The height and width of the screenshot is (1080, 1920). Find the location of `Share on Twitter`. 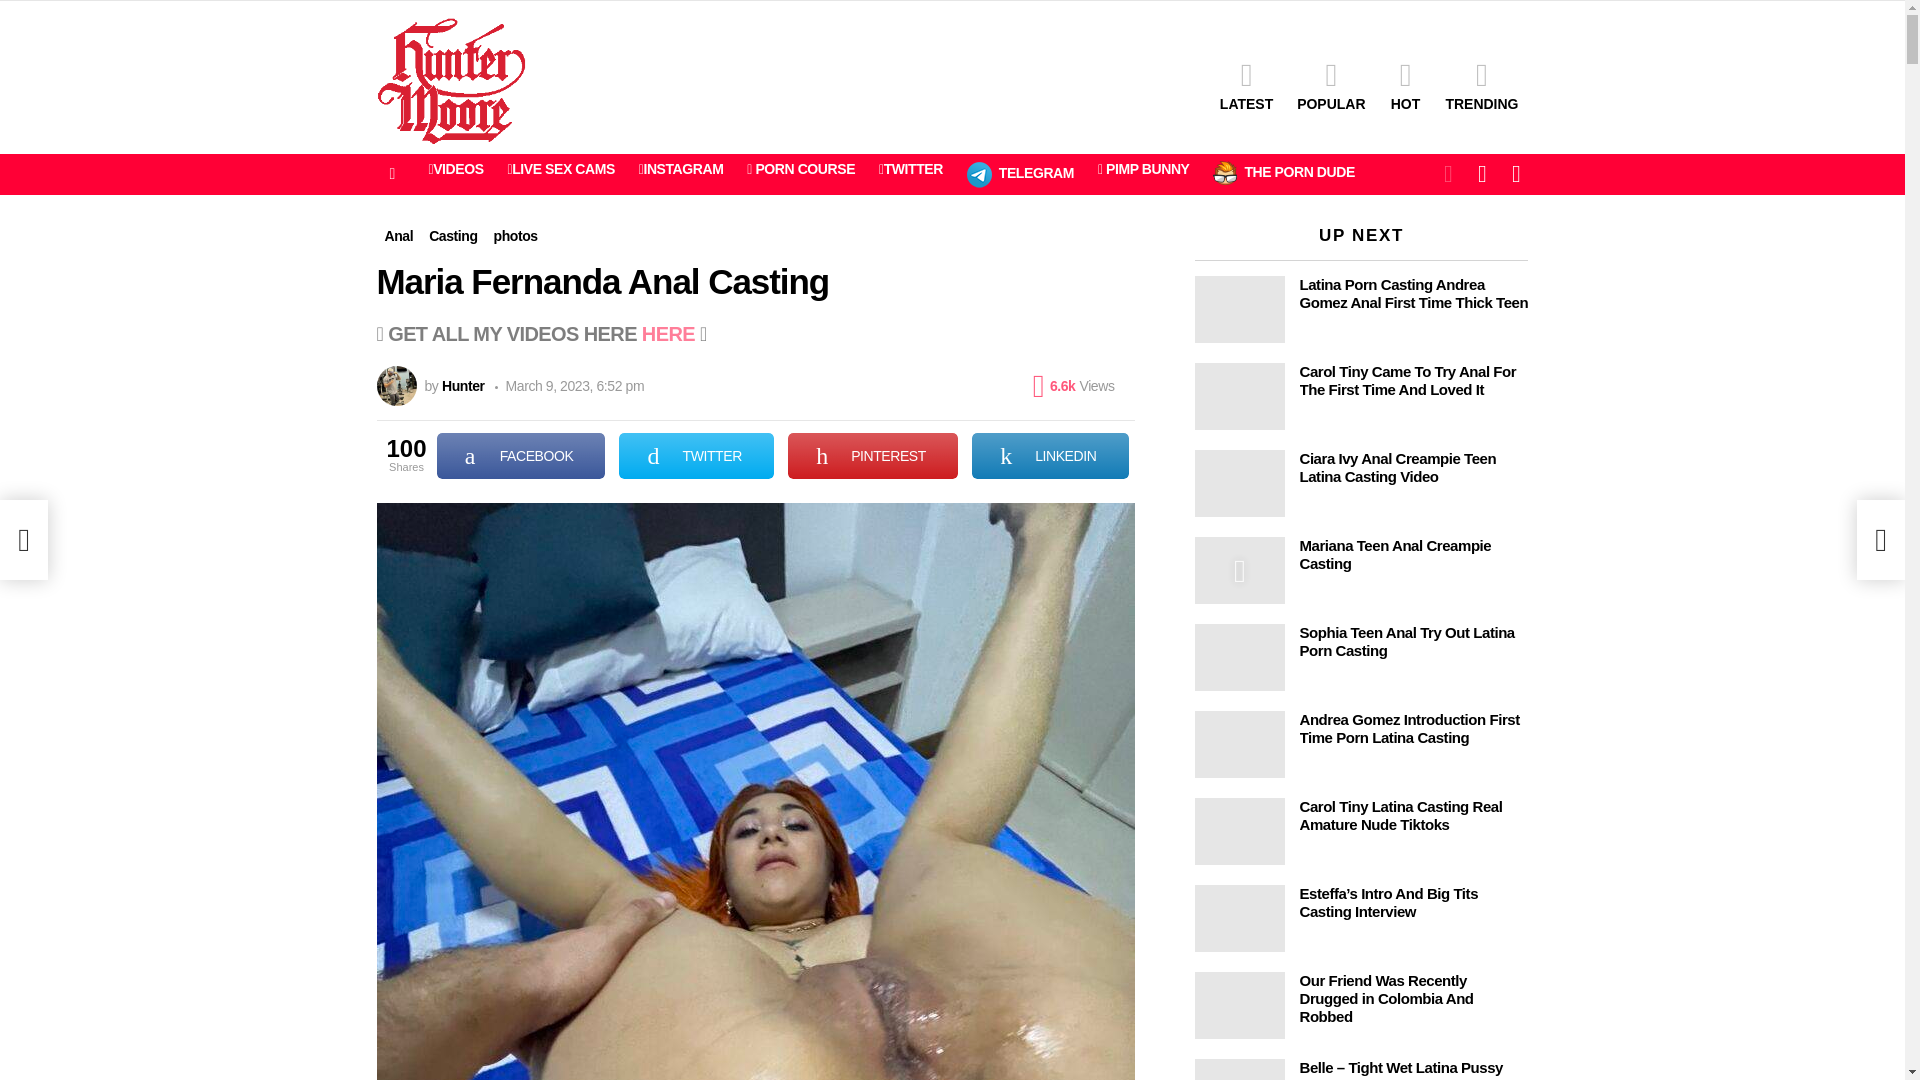

Share on Twitter is located at coordinates (696, 456).